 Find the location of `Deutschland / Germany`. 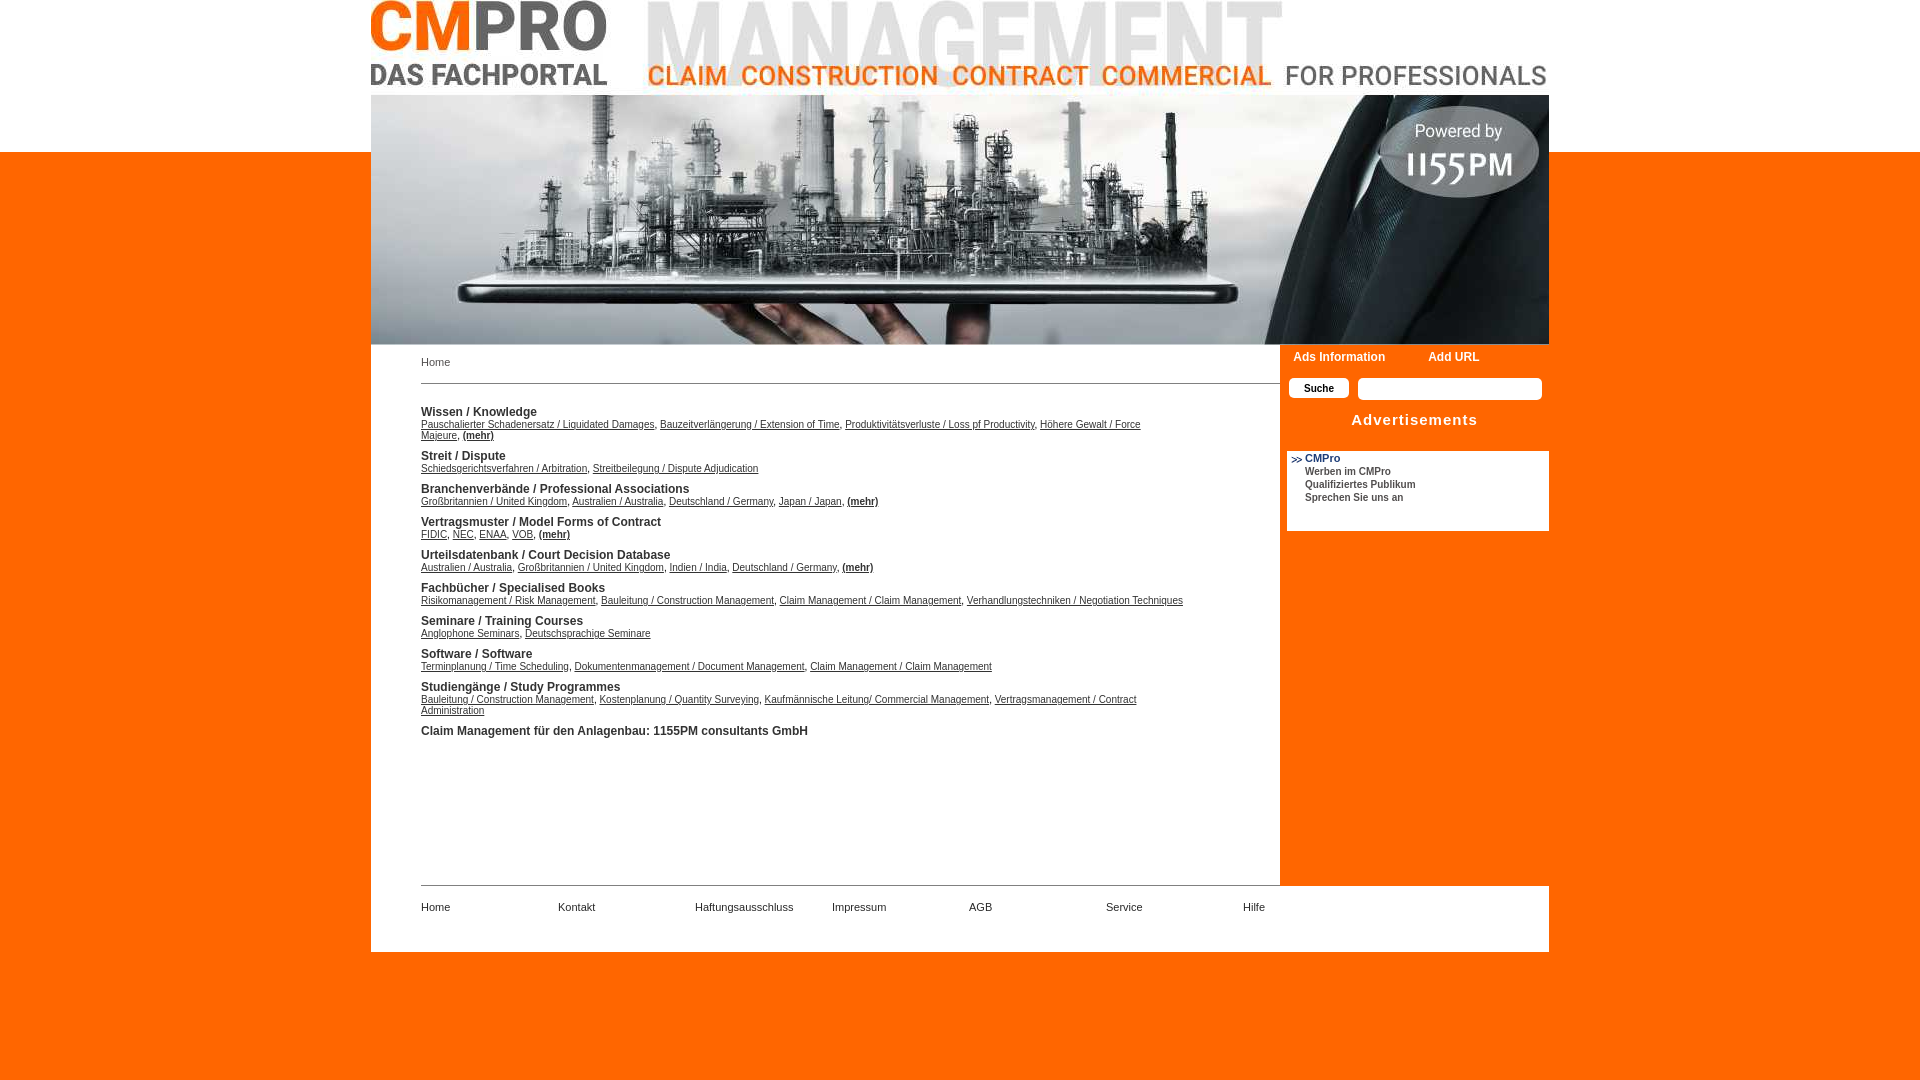

Deutschland / Germany is located at coordinates (784, 568).